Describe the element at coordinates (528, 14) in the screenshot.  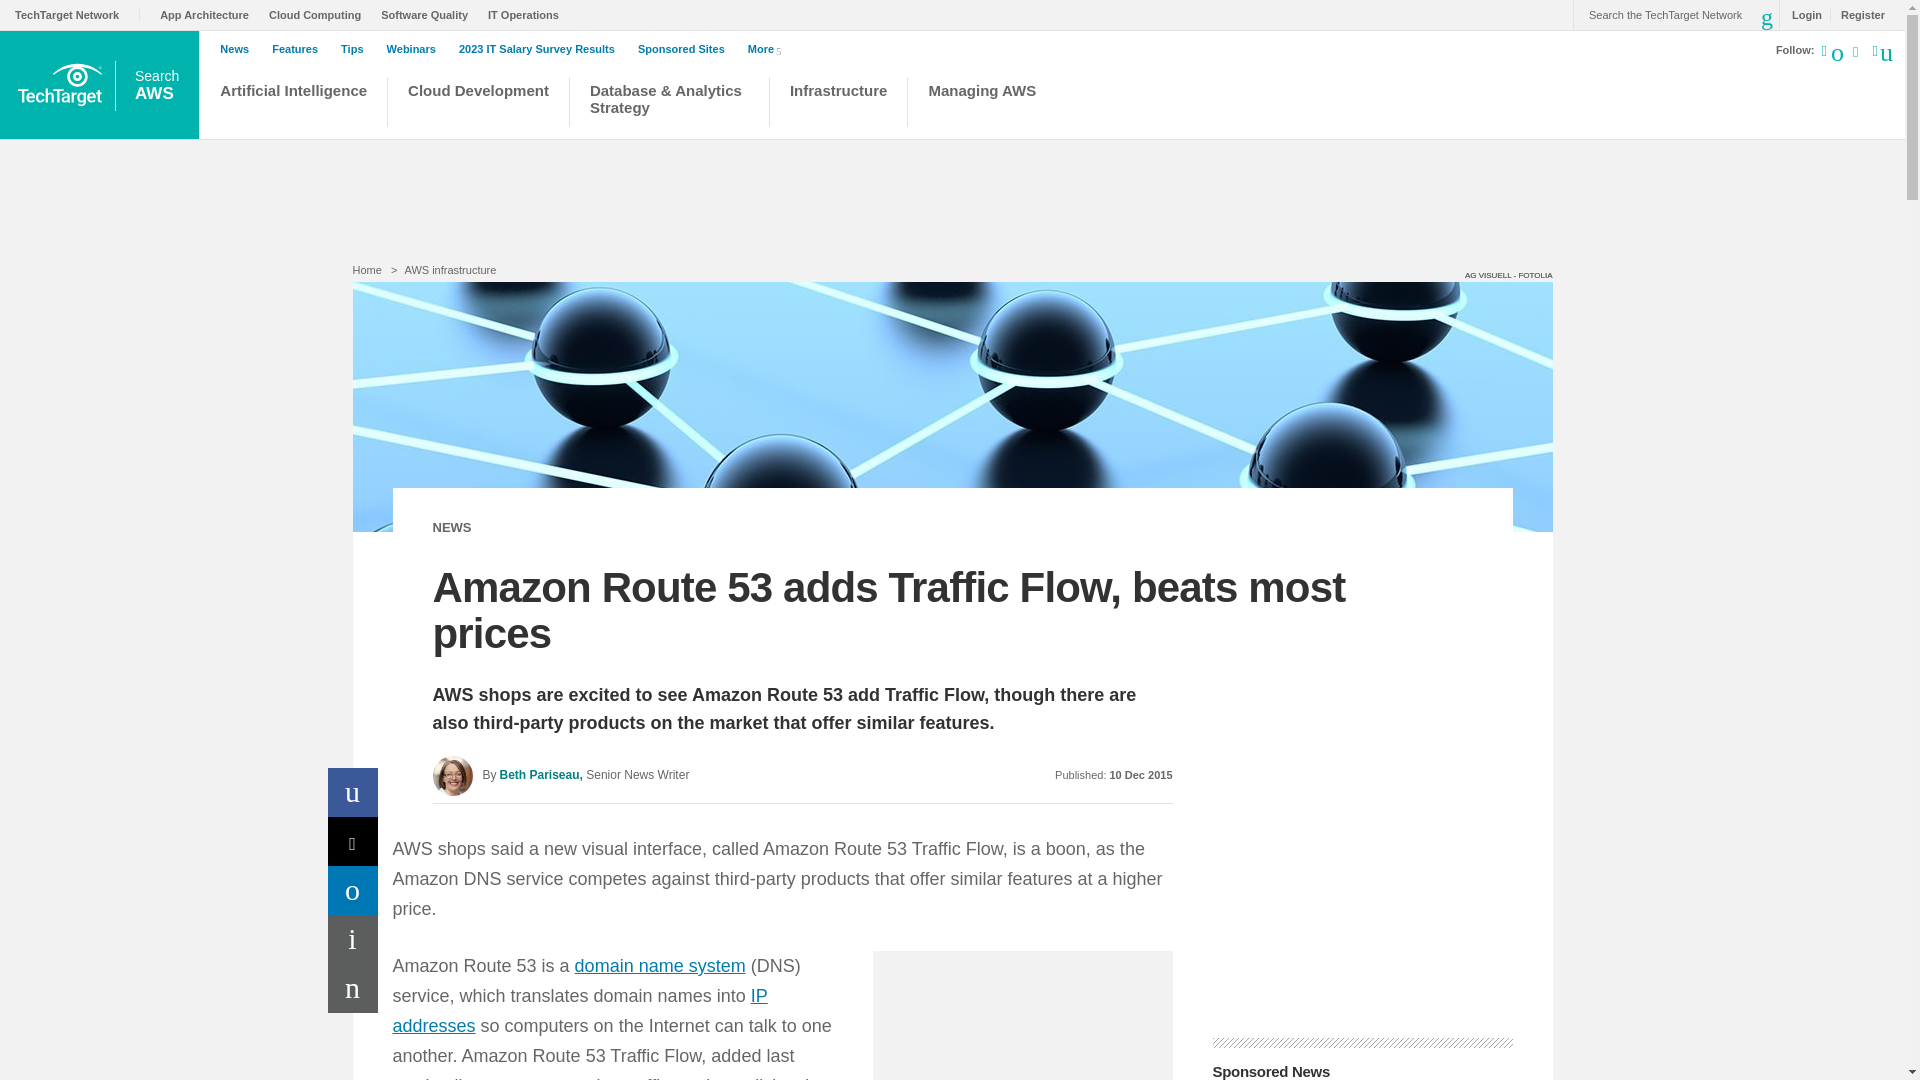
I see `IT Operations` at that location.